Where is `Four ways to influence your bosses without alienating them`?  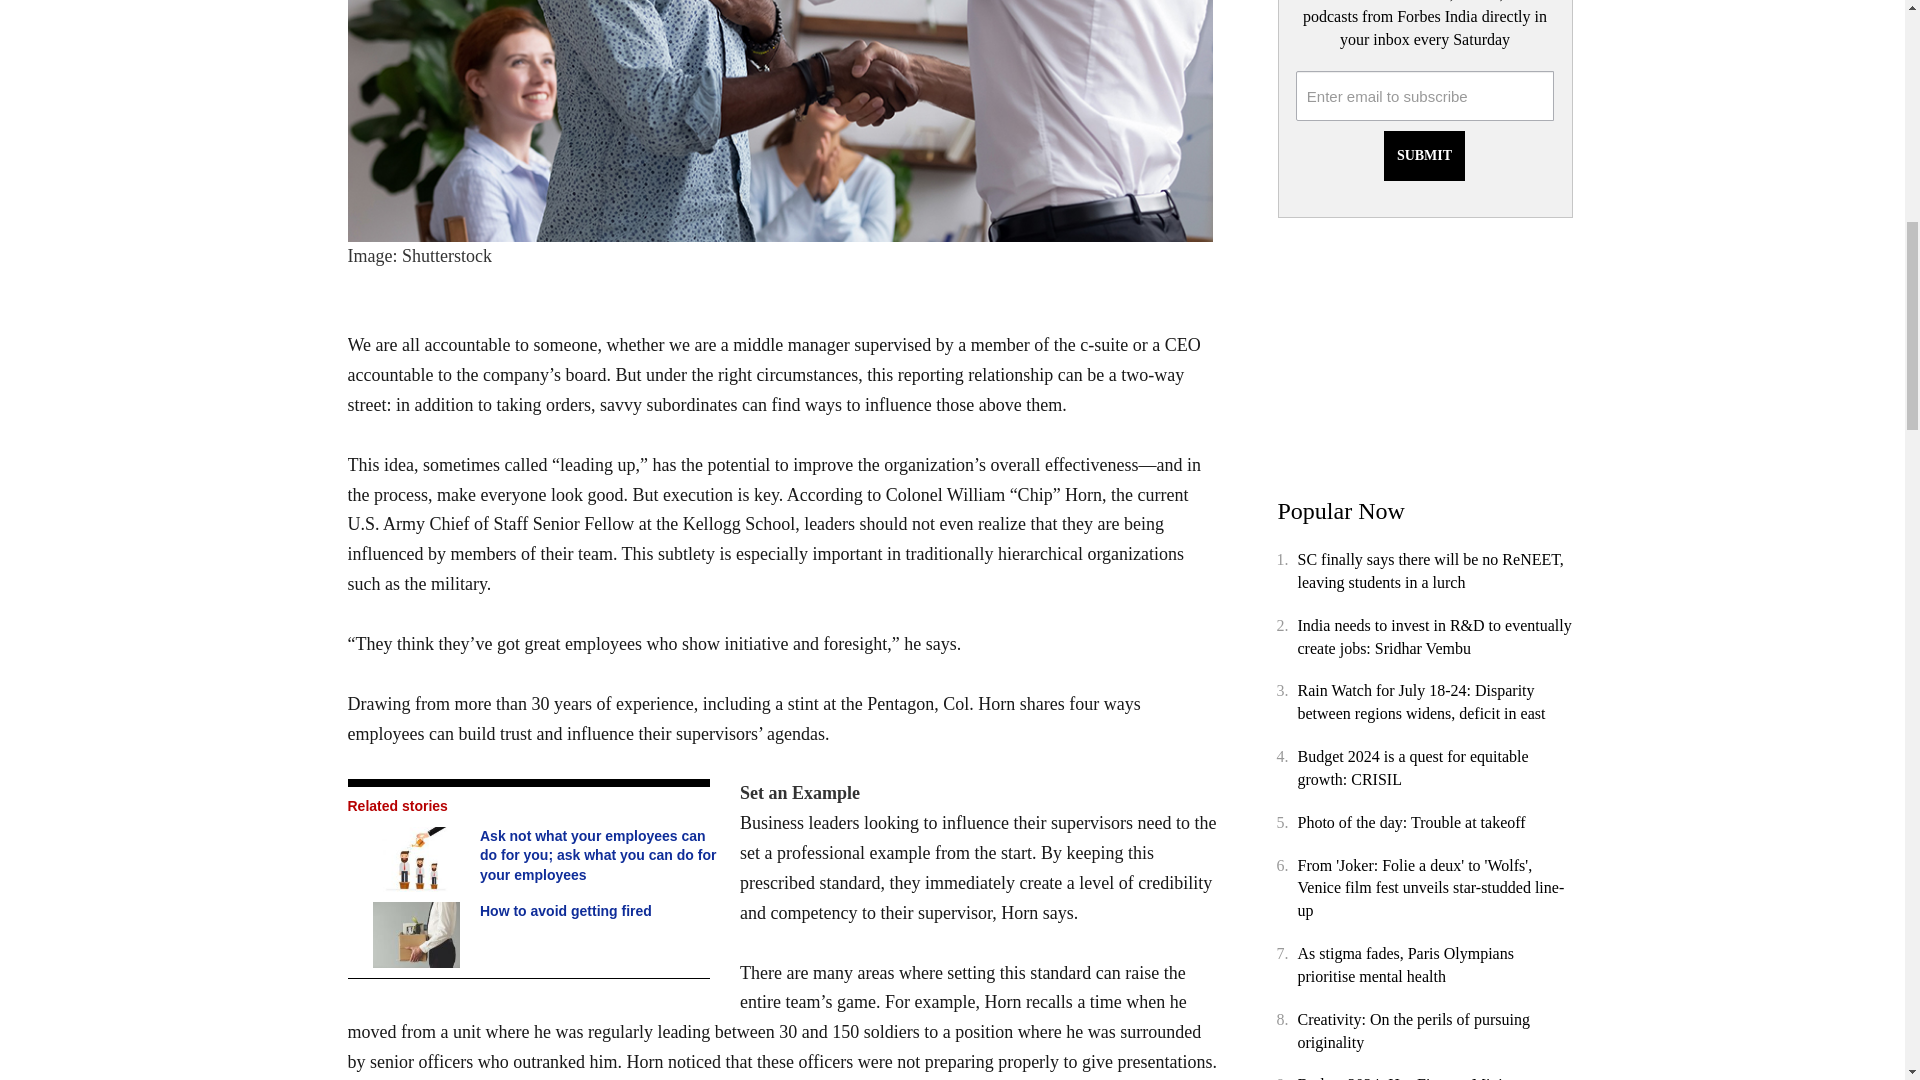 Four ways to influence your bosses without alienating them is located at coordinates (782, 120).